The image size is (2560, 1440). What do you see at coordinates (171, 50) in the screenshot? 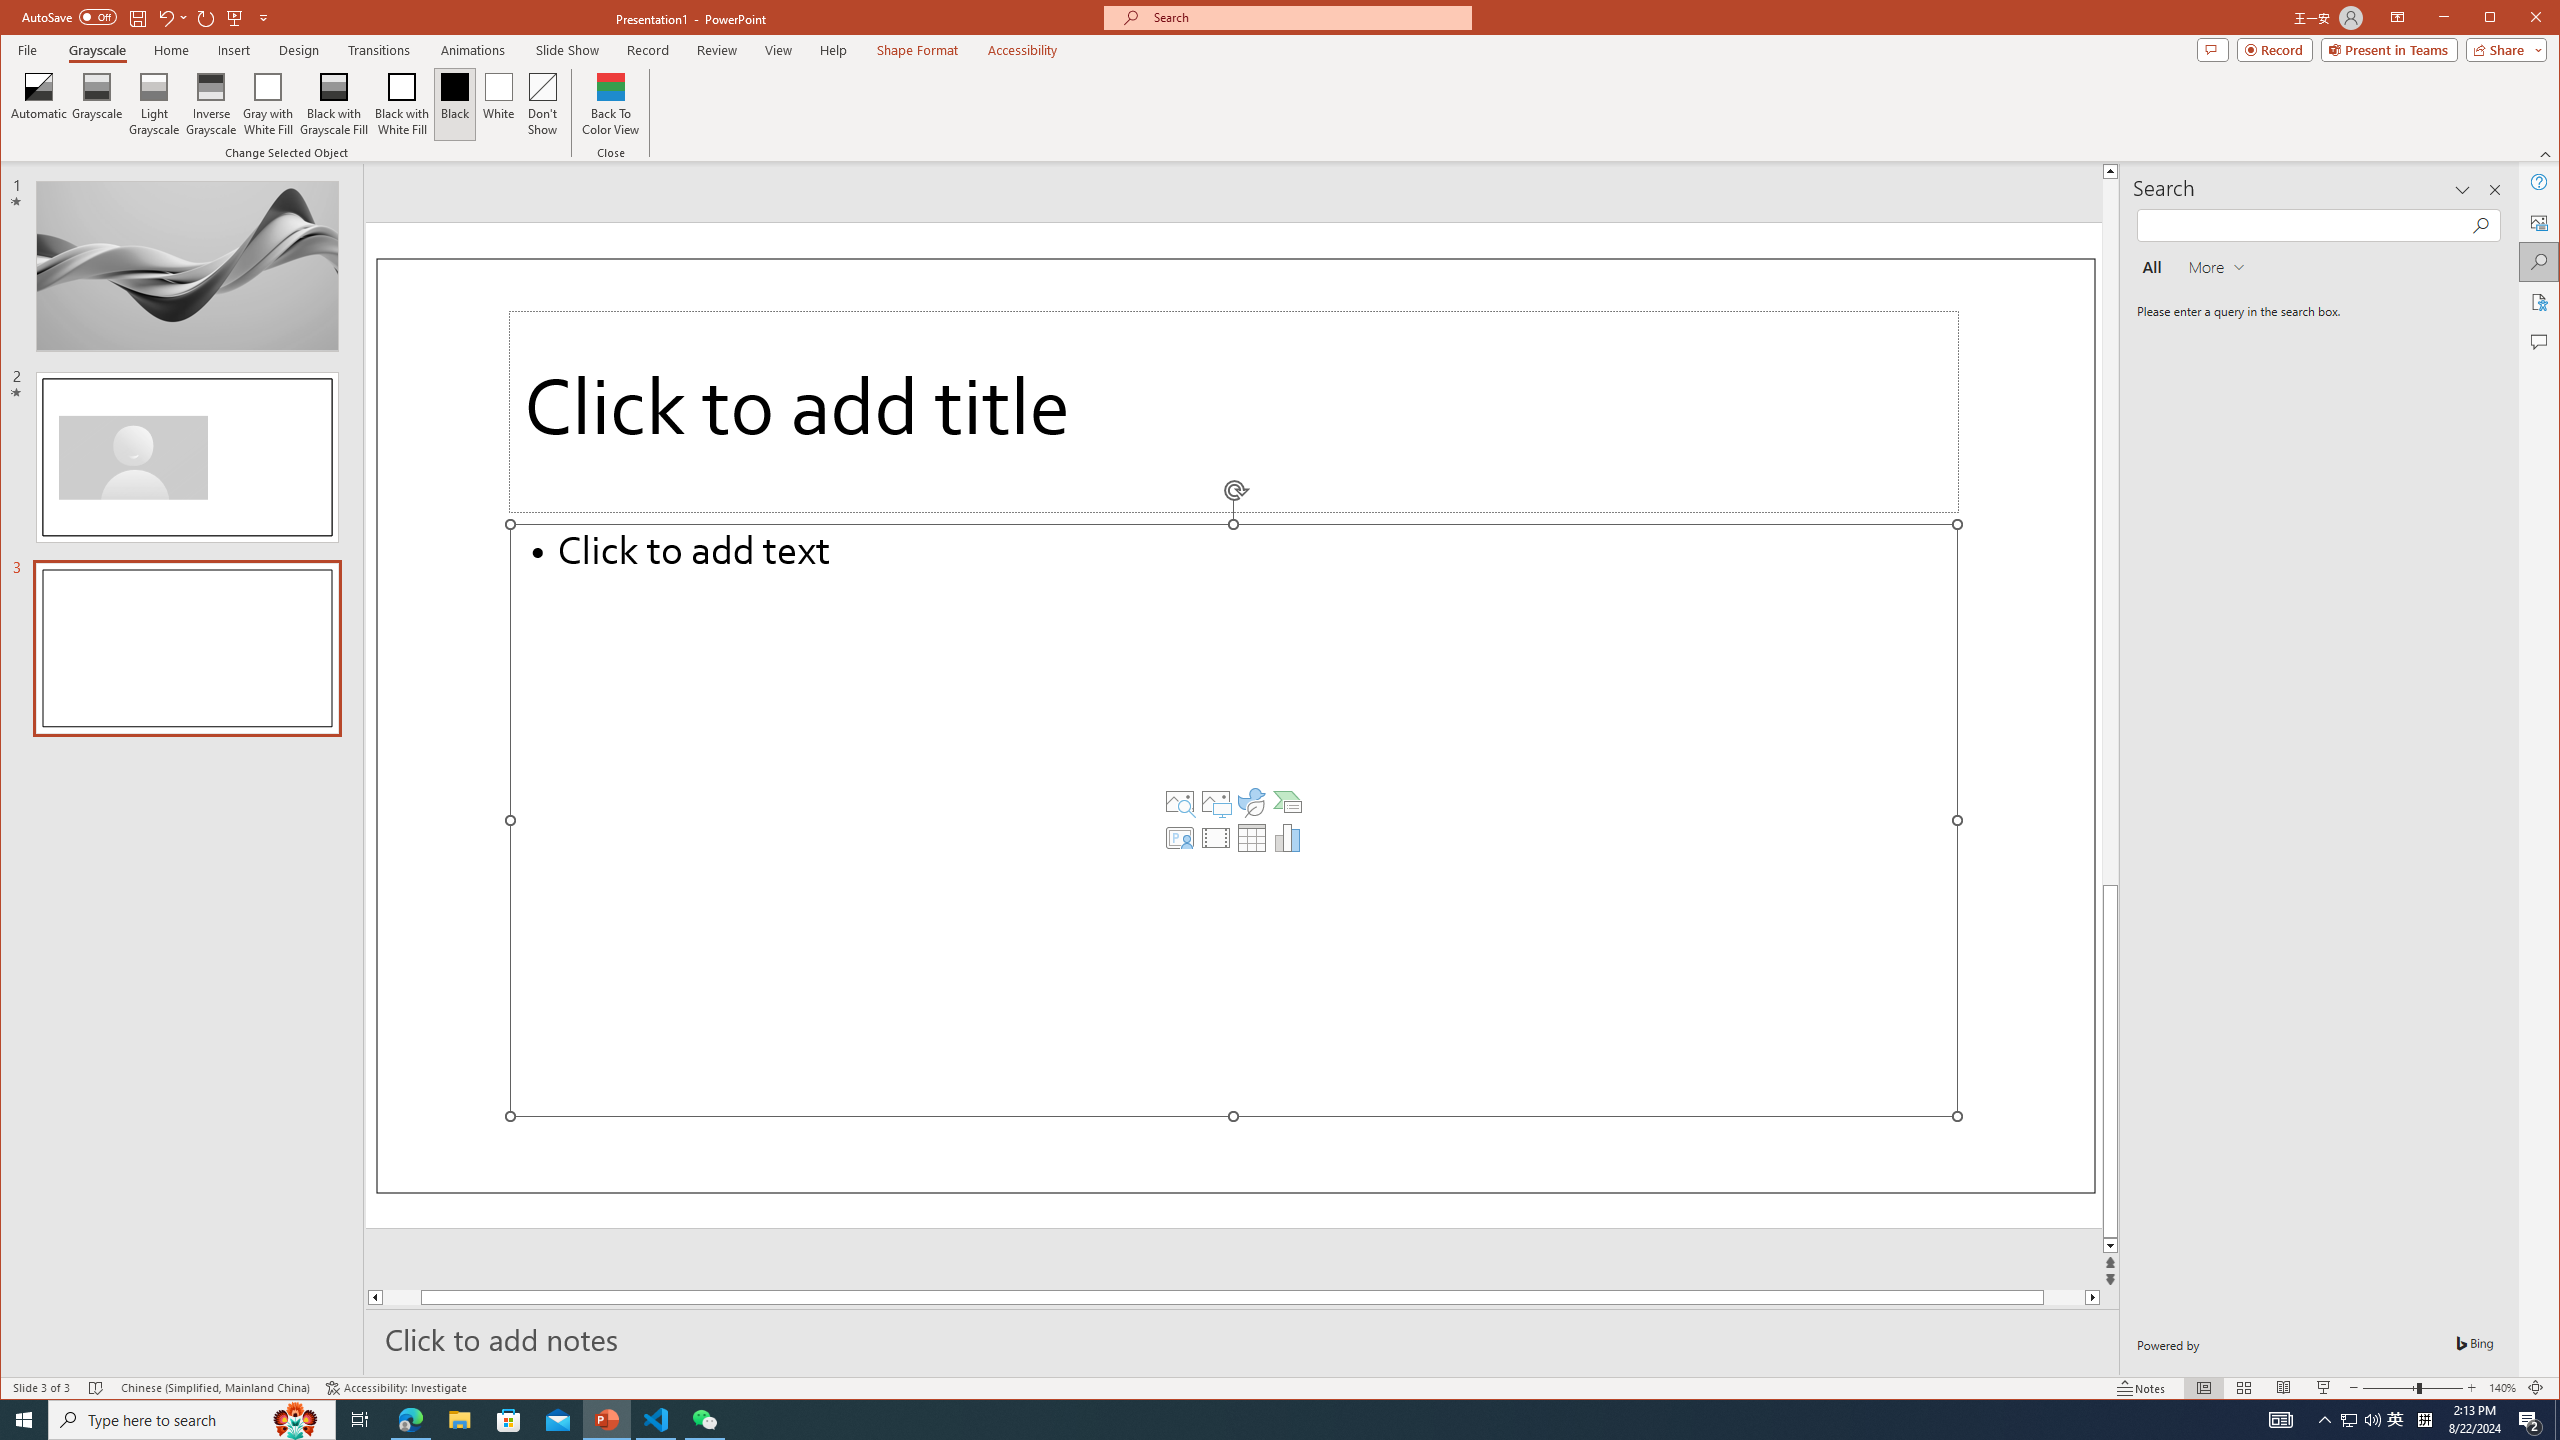
I see `Home` at bounding box center [171, 50].